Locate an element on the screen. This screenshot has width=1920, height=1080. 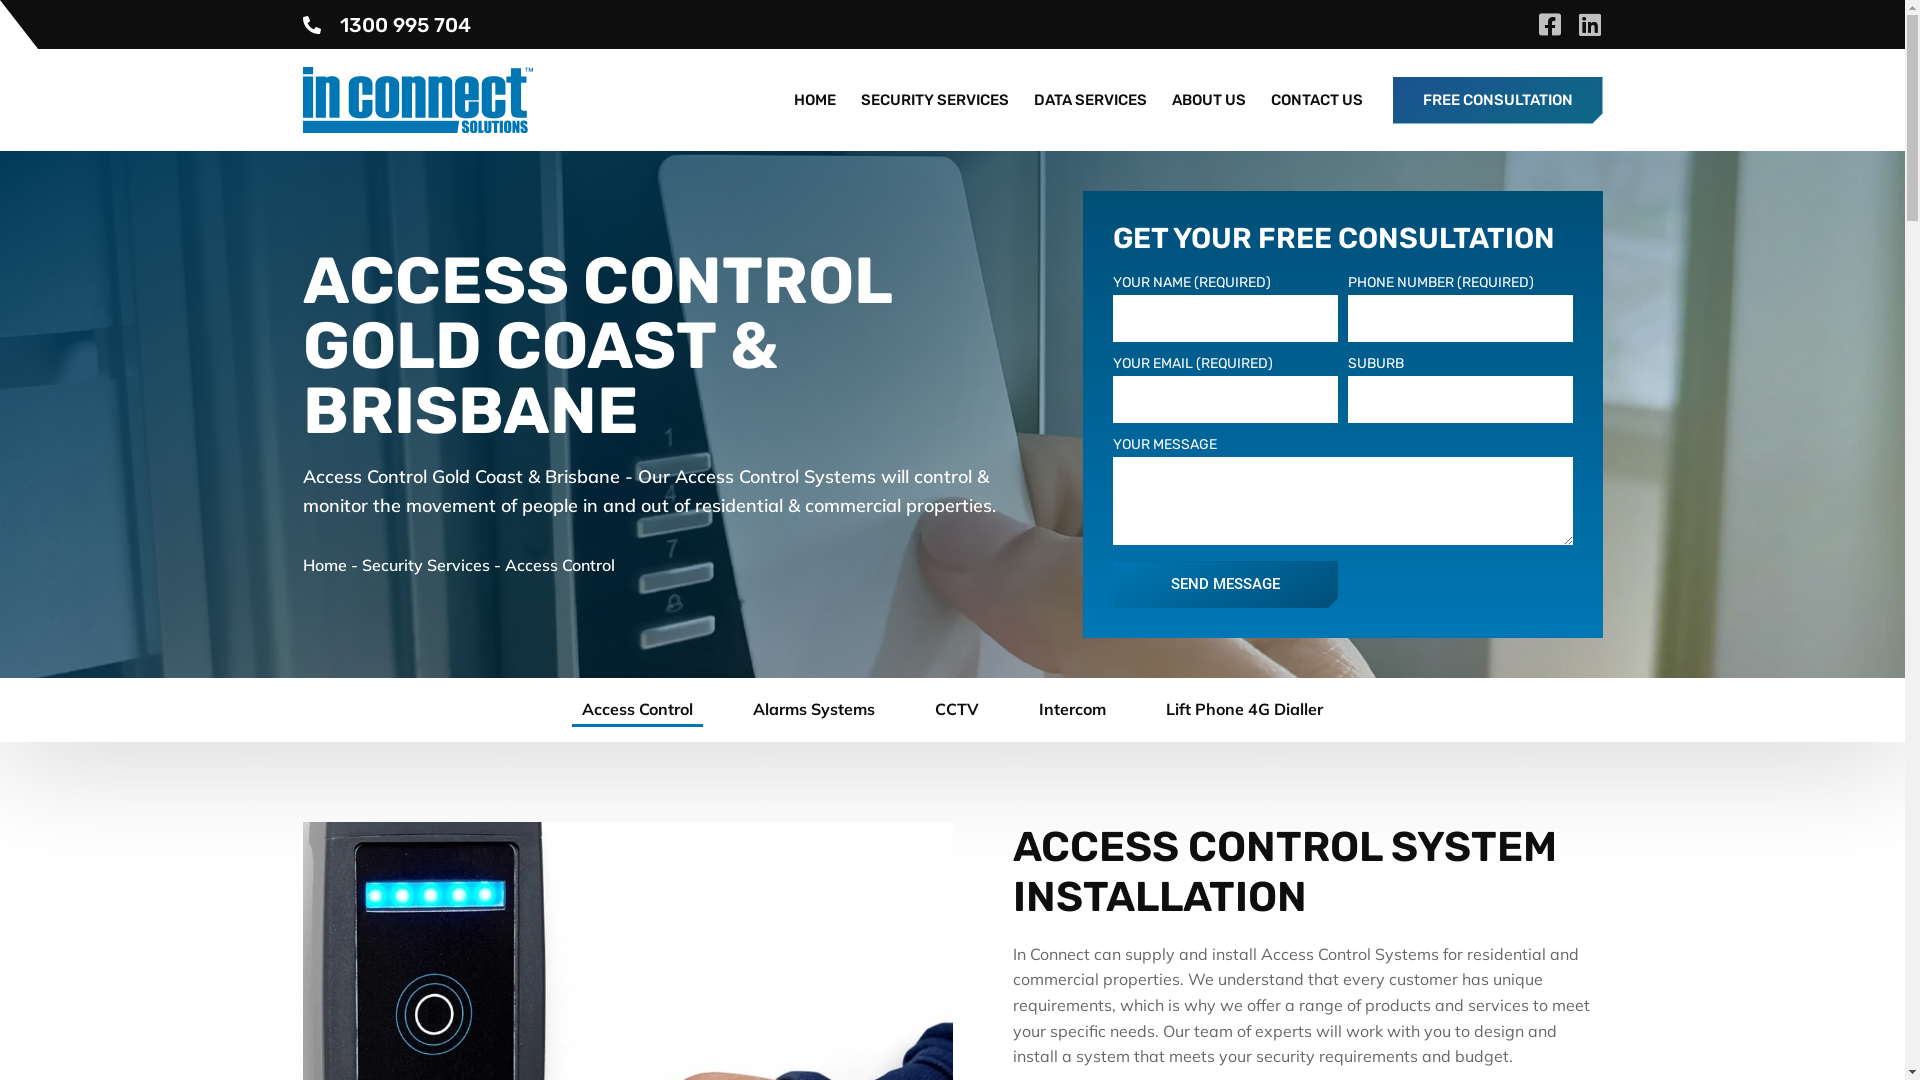
inconnect-logo is located at coordinates (417, 100).